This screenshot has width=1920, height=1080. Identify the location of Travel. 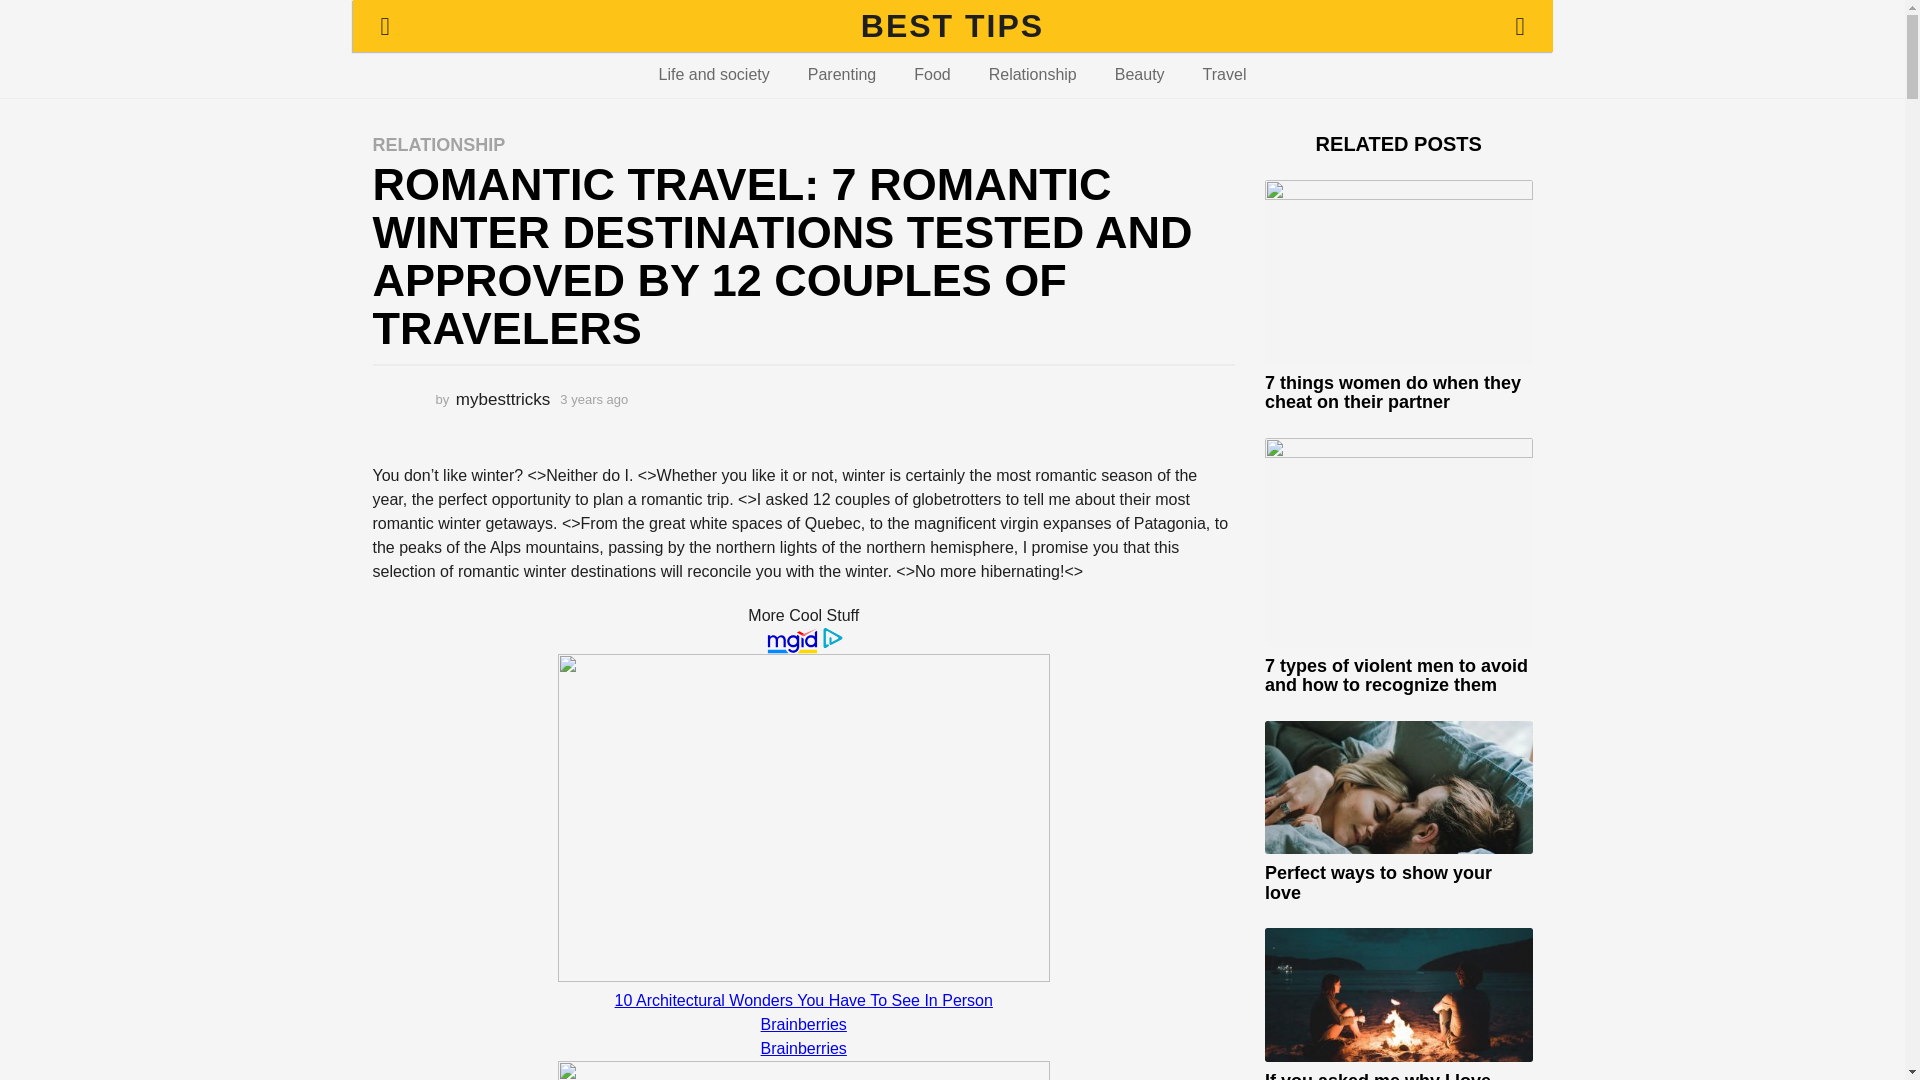
(1224, 74).